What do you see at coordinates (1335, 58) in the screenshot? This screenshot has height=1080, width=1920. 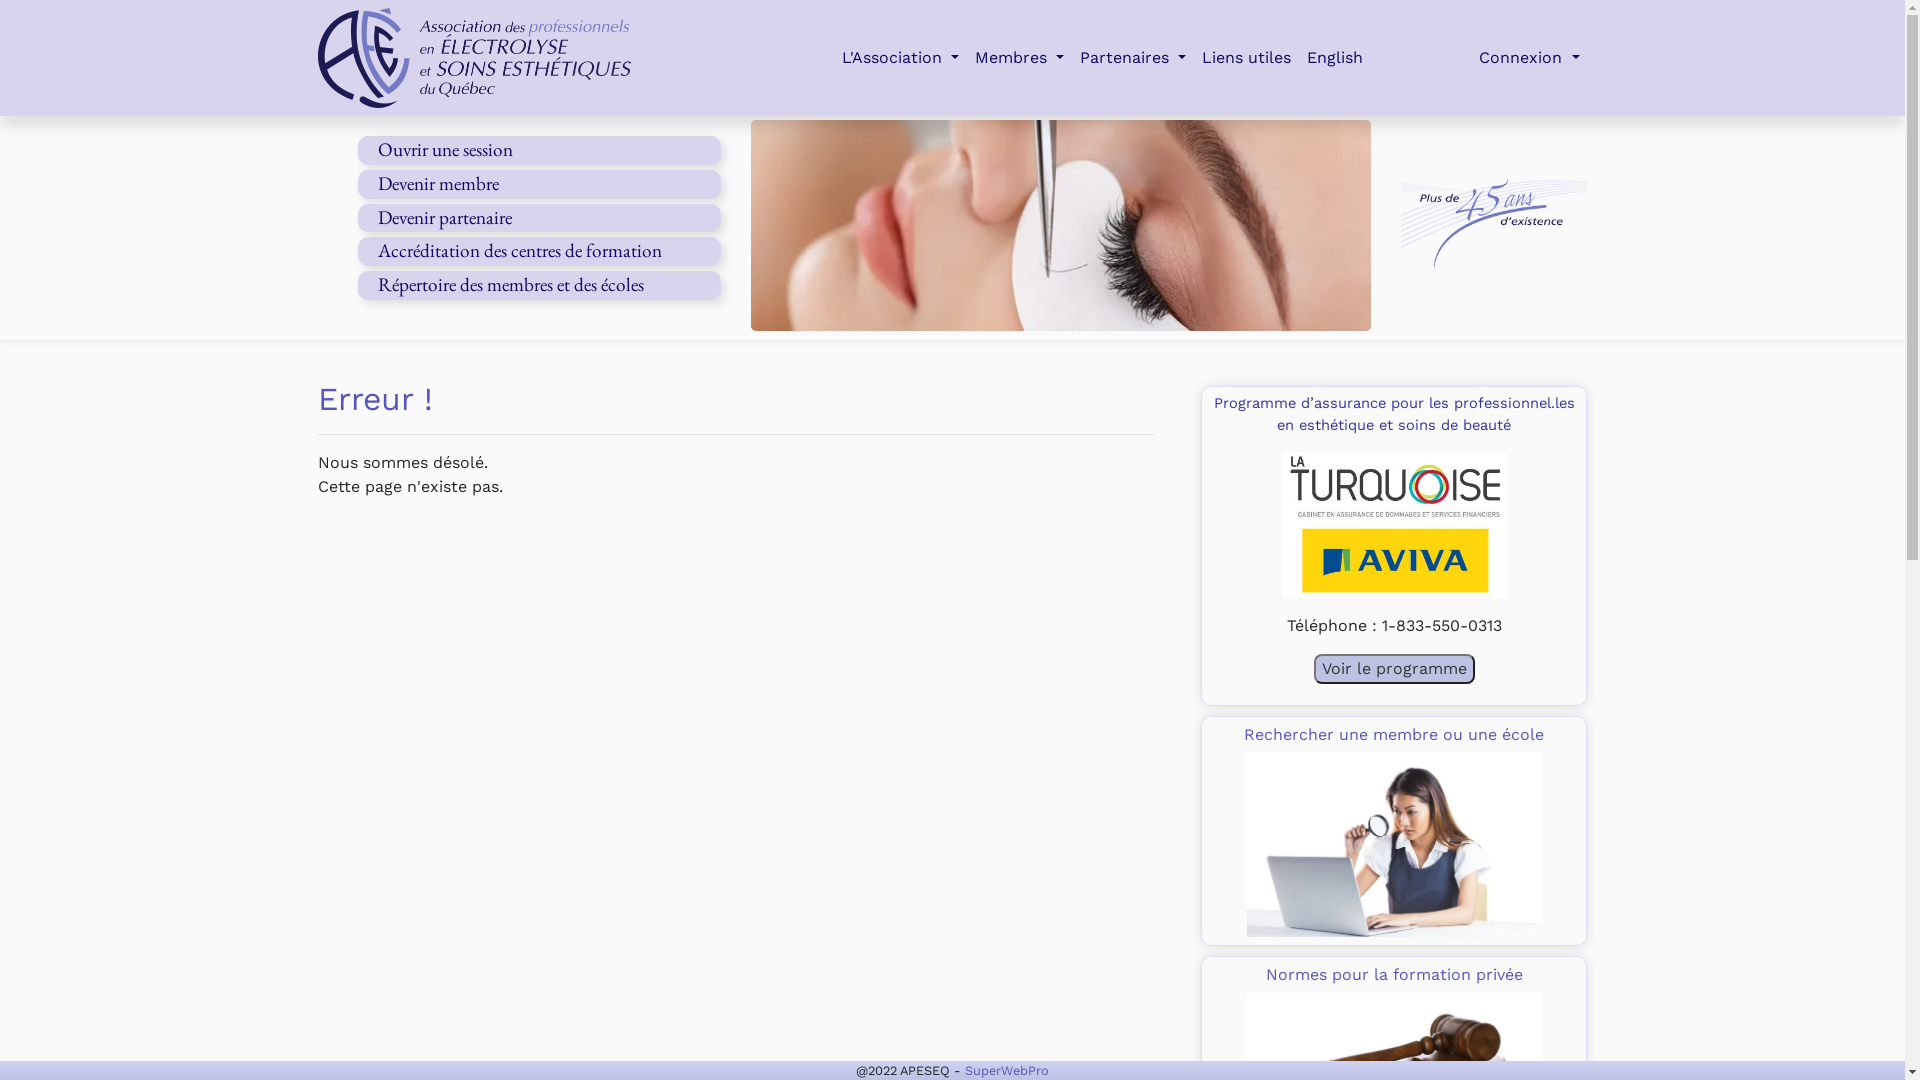 I see `English` at bounding box center [1335, 58].